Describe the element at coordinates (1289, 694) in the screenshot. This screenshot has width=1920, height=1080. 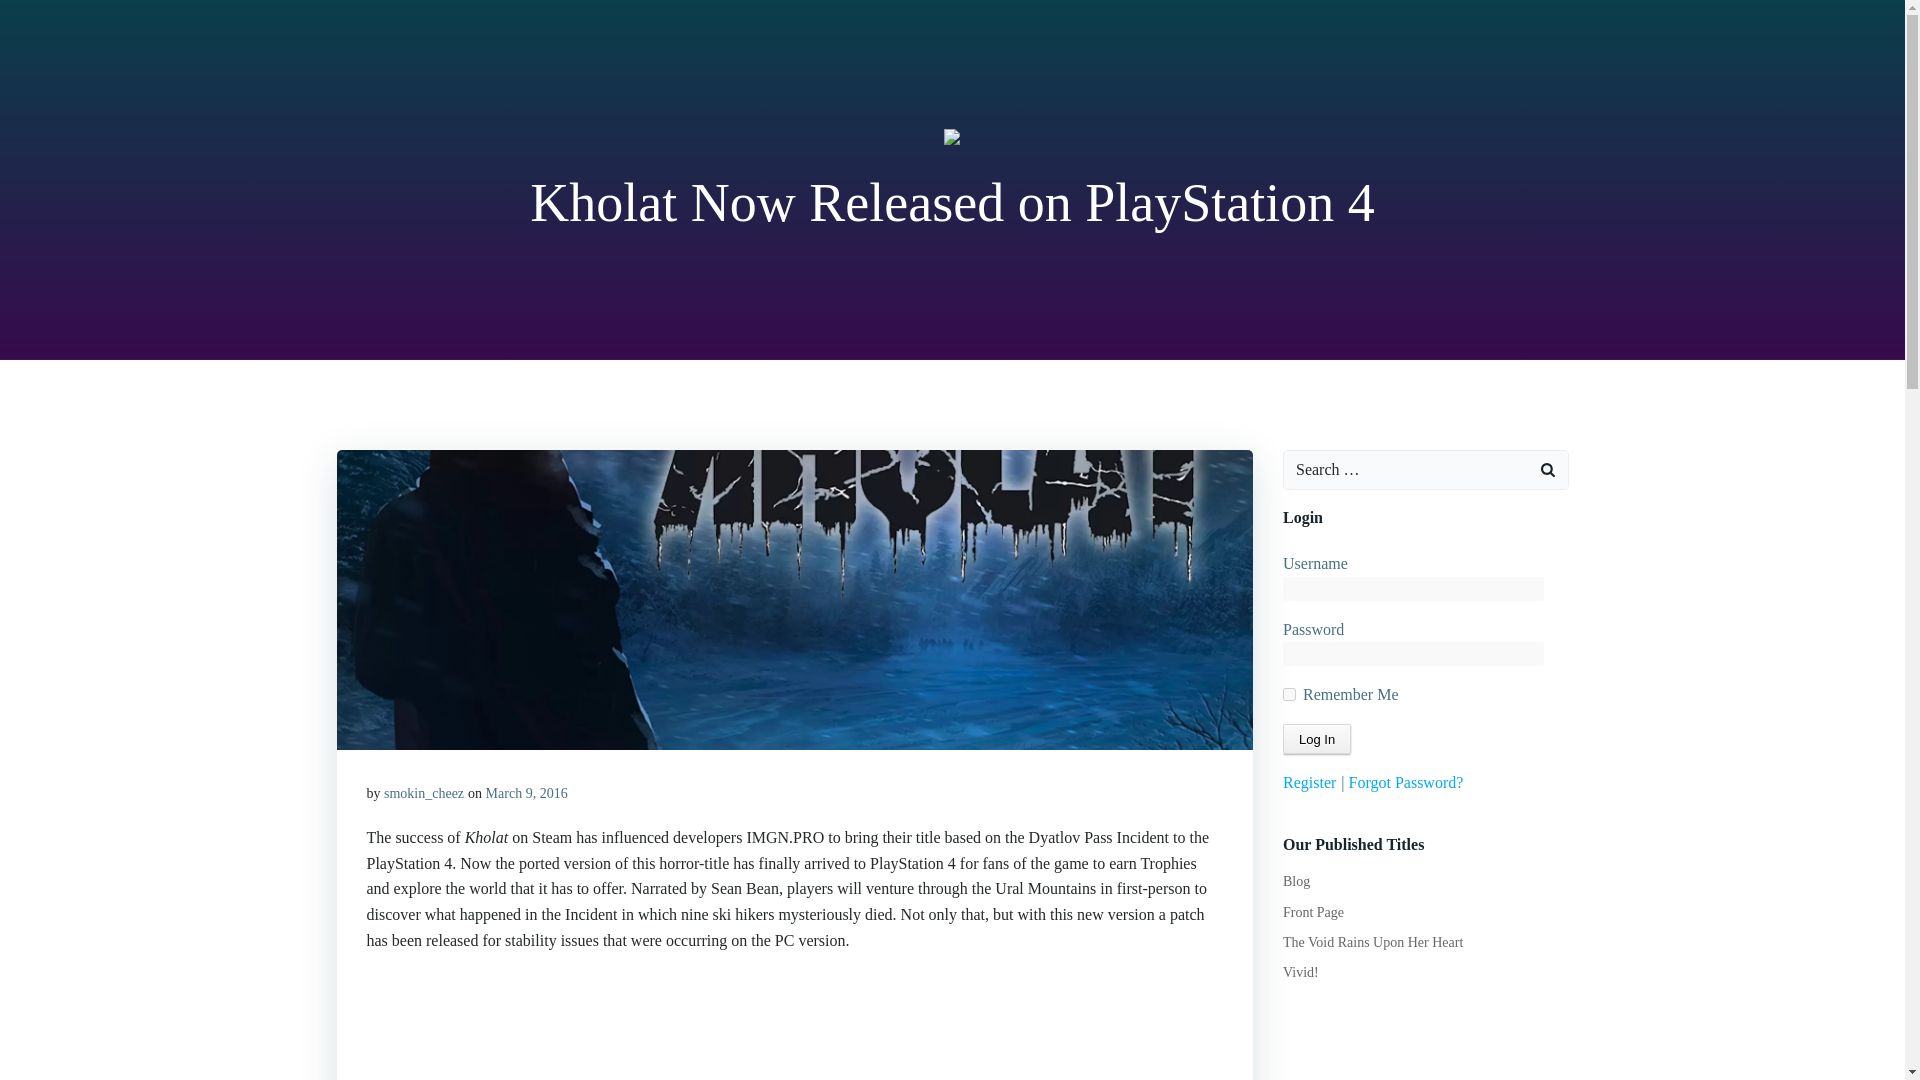
I see `forever` at that location.